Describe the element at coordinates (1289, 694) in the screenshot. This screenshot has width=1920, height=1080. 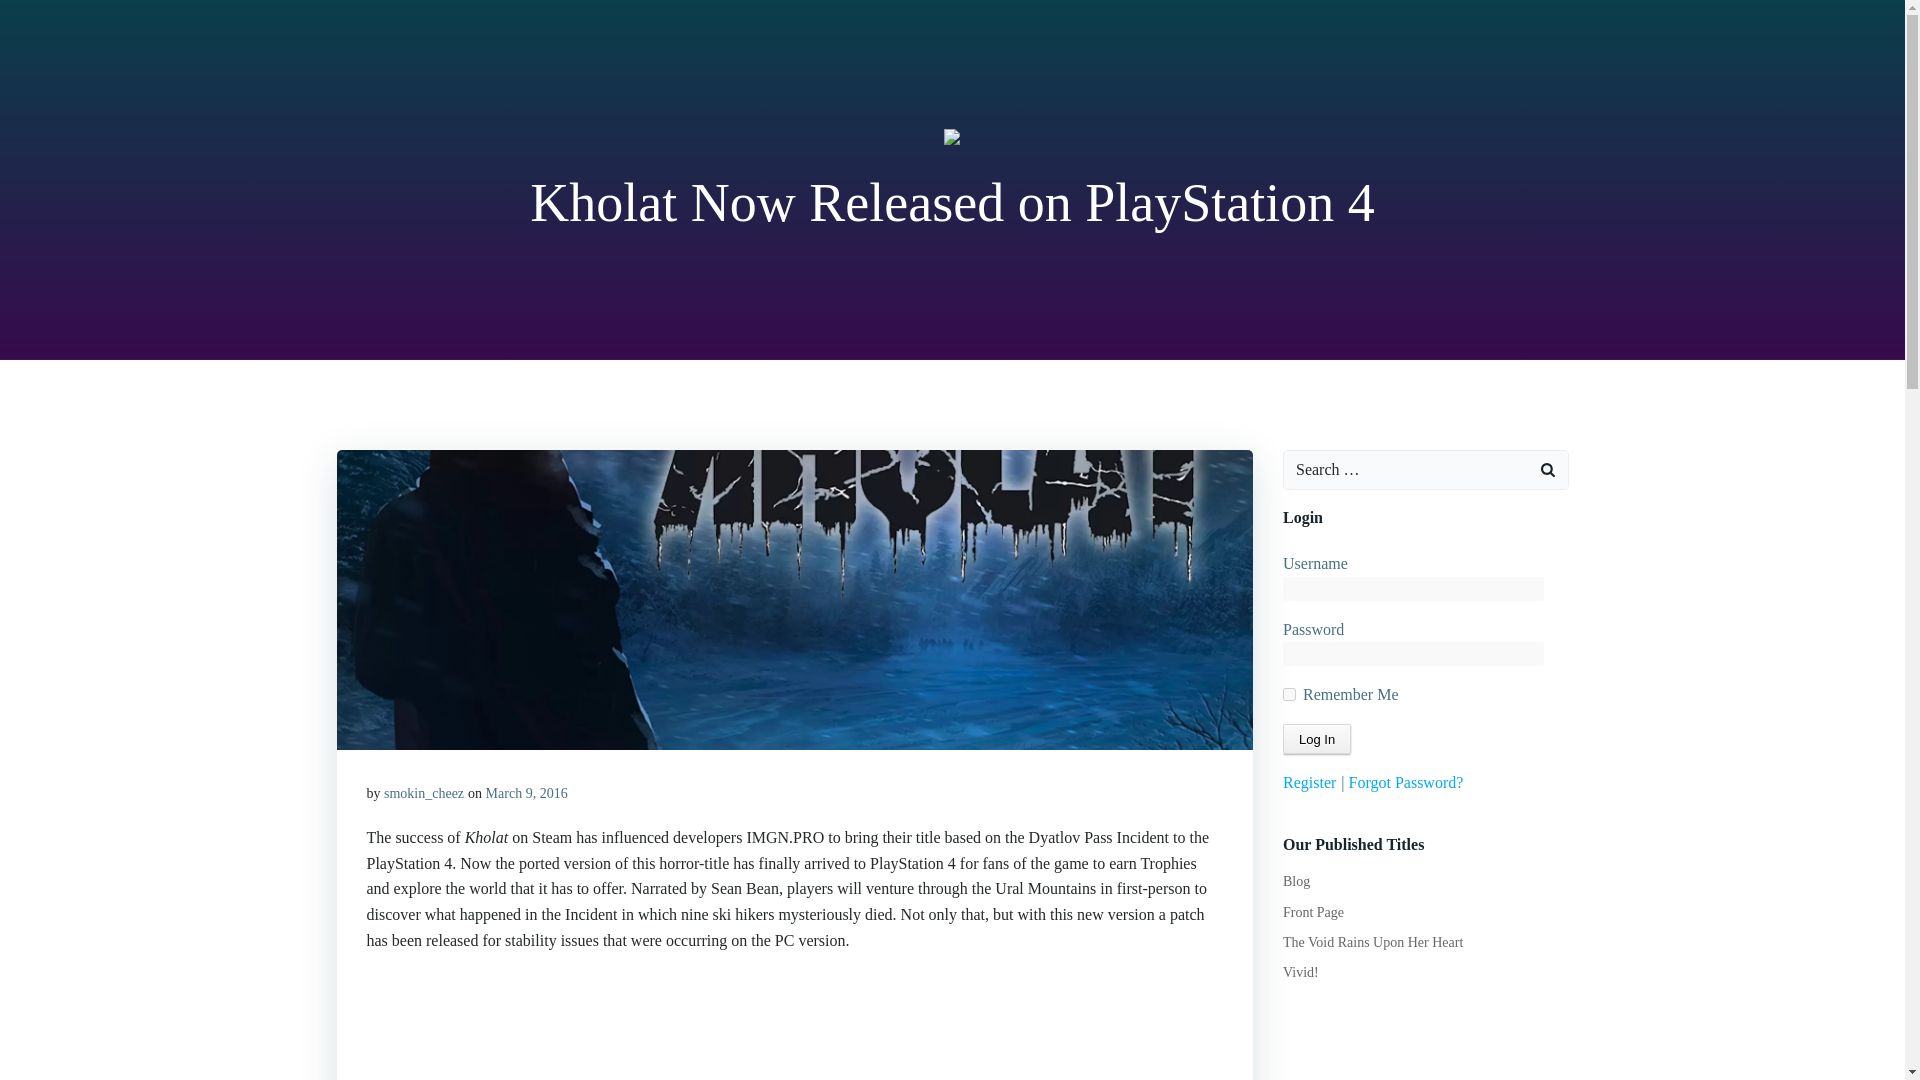
I see `forever` at that location.